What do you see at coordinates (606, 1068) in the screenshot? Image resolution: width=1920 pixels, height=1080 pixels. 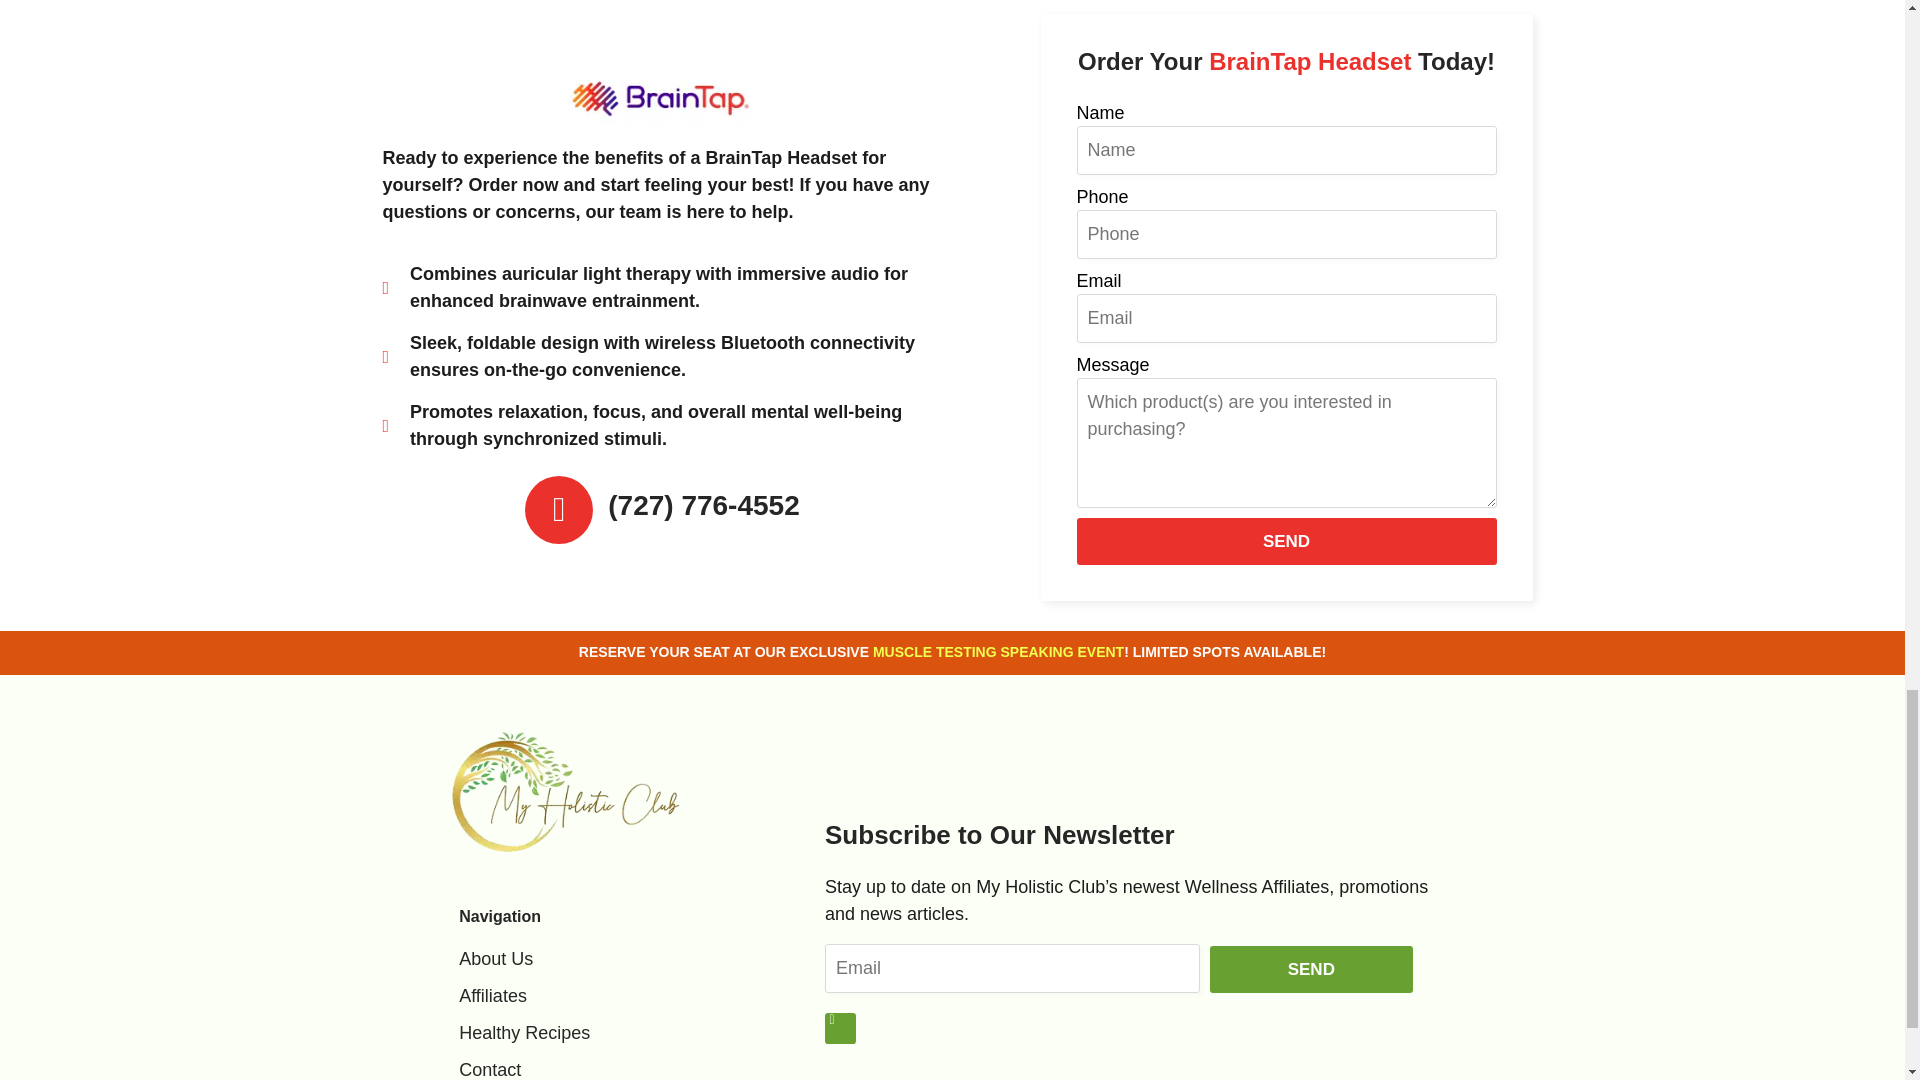 I see `Contact` at bounding box center [606, 1068].